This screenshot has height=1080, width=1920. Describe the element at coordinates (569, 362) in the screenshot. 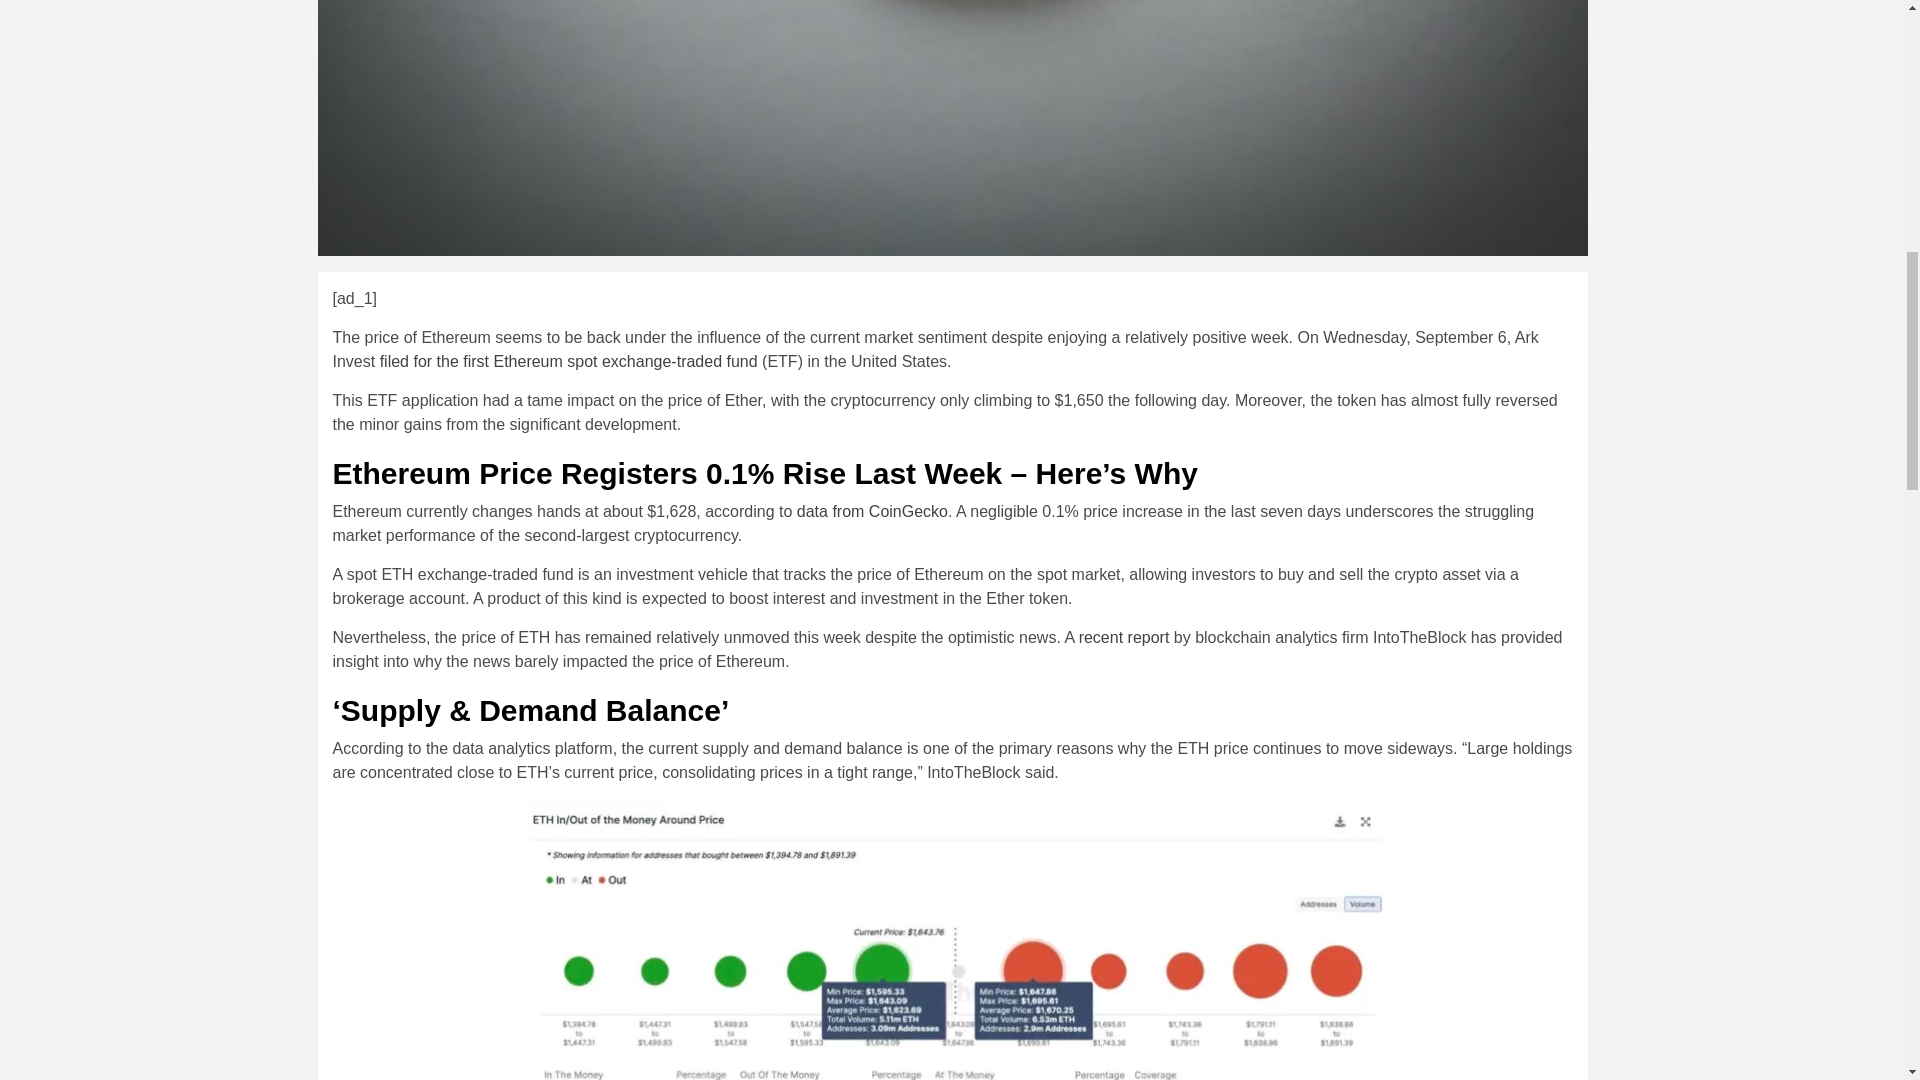

I see `filed for the first Ethereum spot exchange-traded fund` at that location.